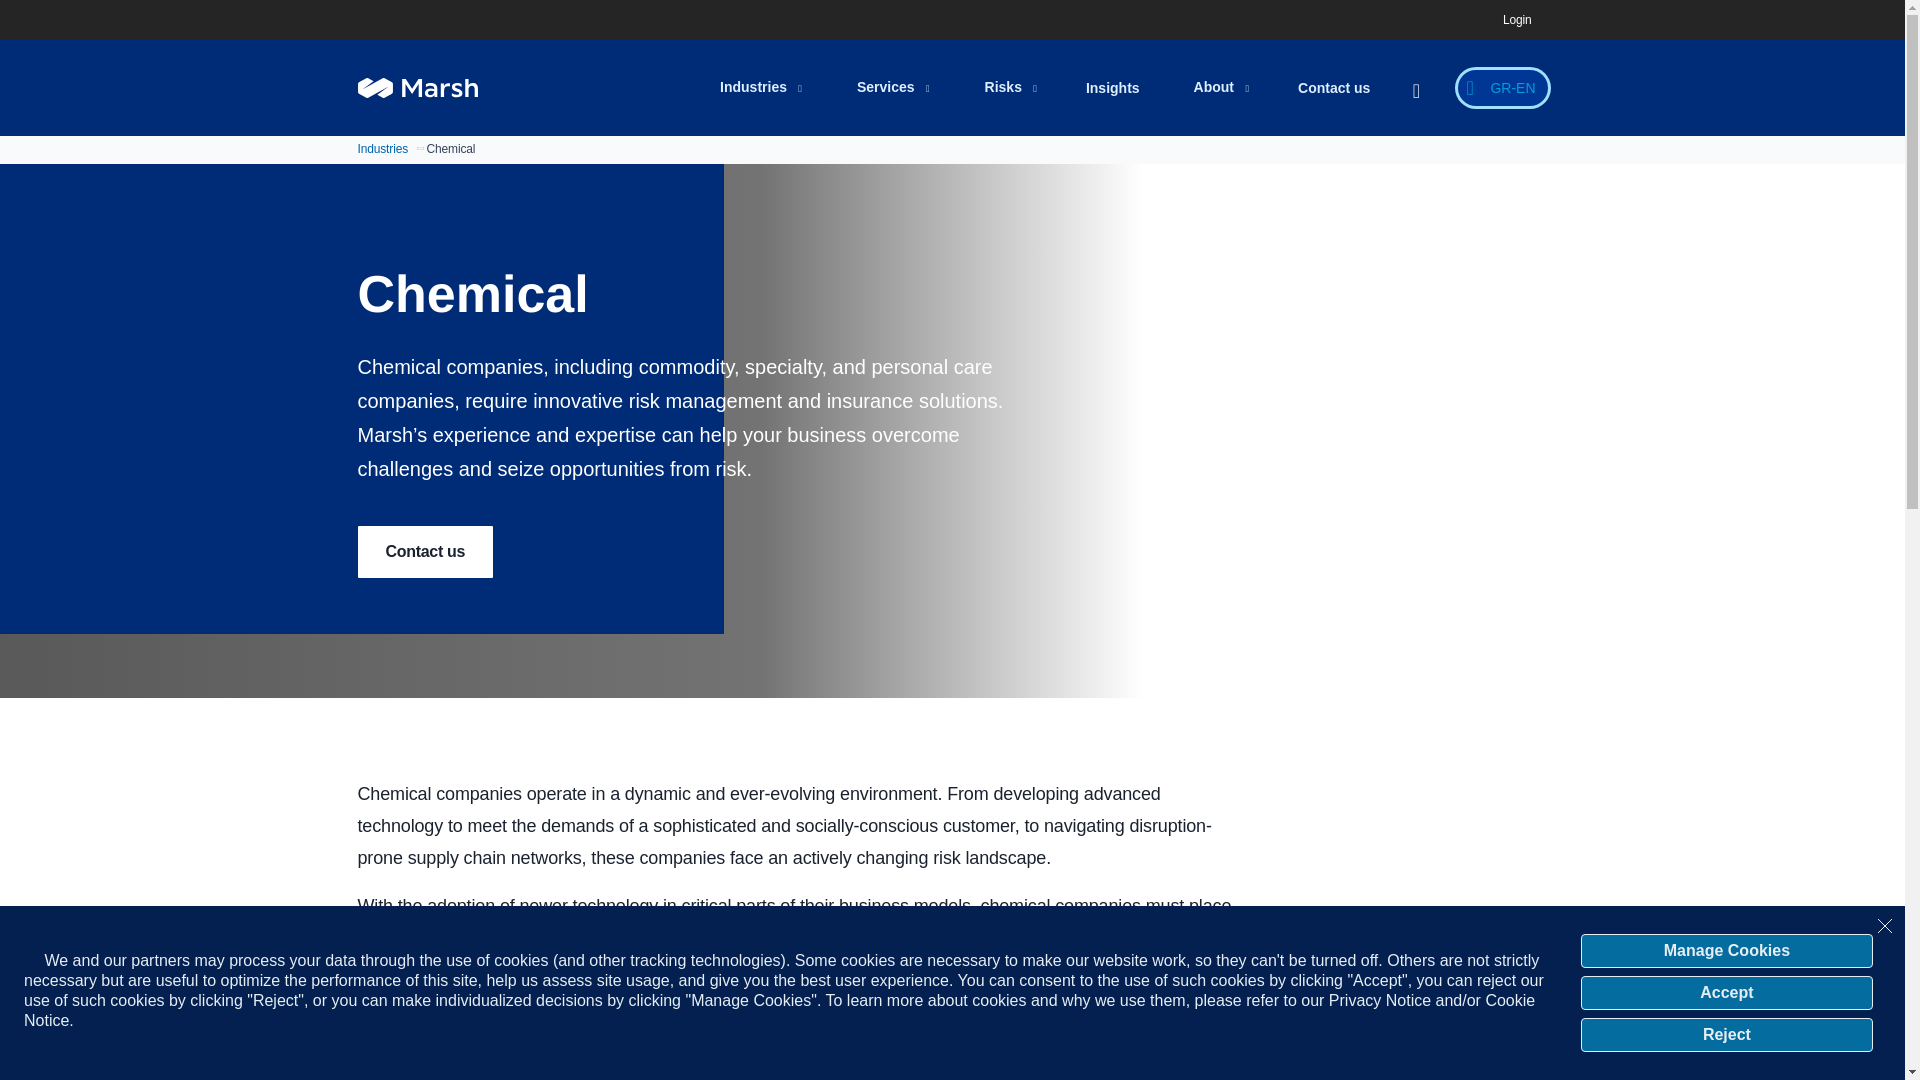 This screenshot has height=1080, width=1920. Describe the element at coordinates (1726, 1034) in the screenshot. I see `Reject` at that location.